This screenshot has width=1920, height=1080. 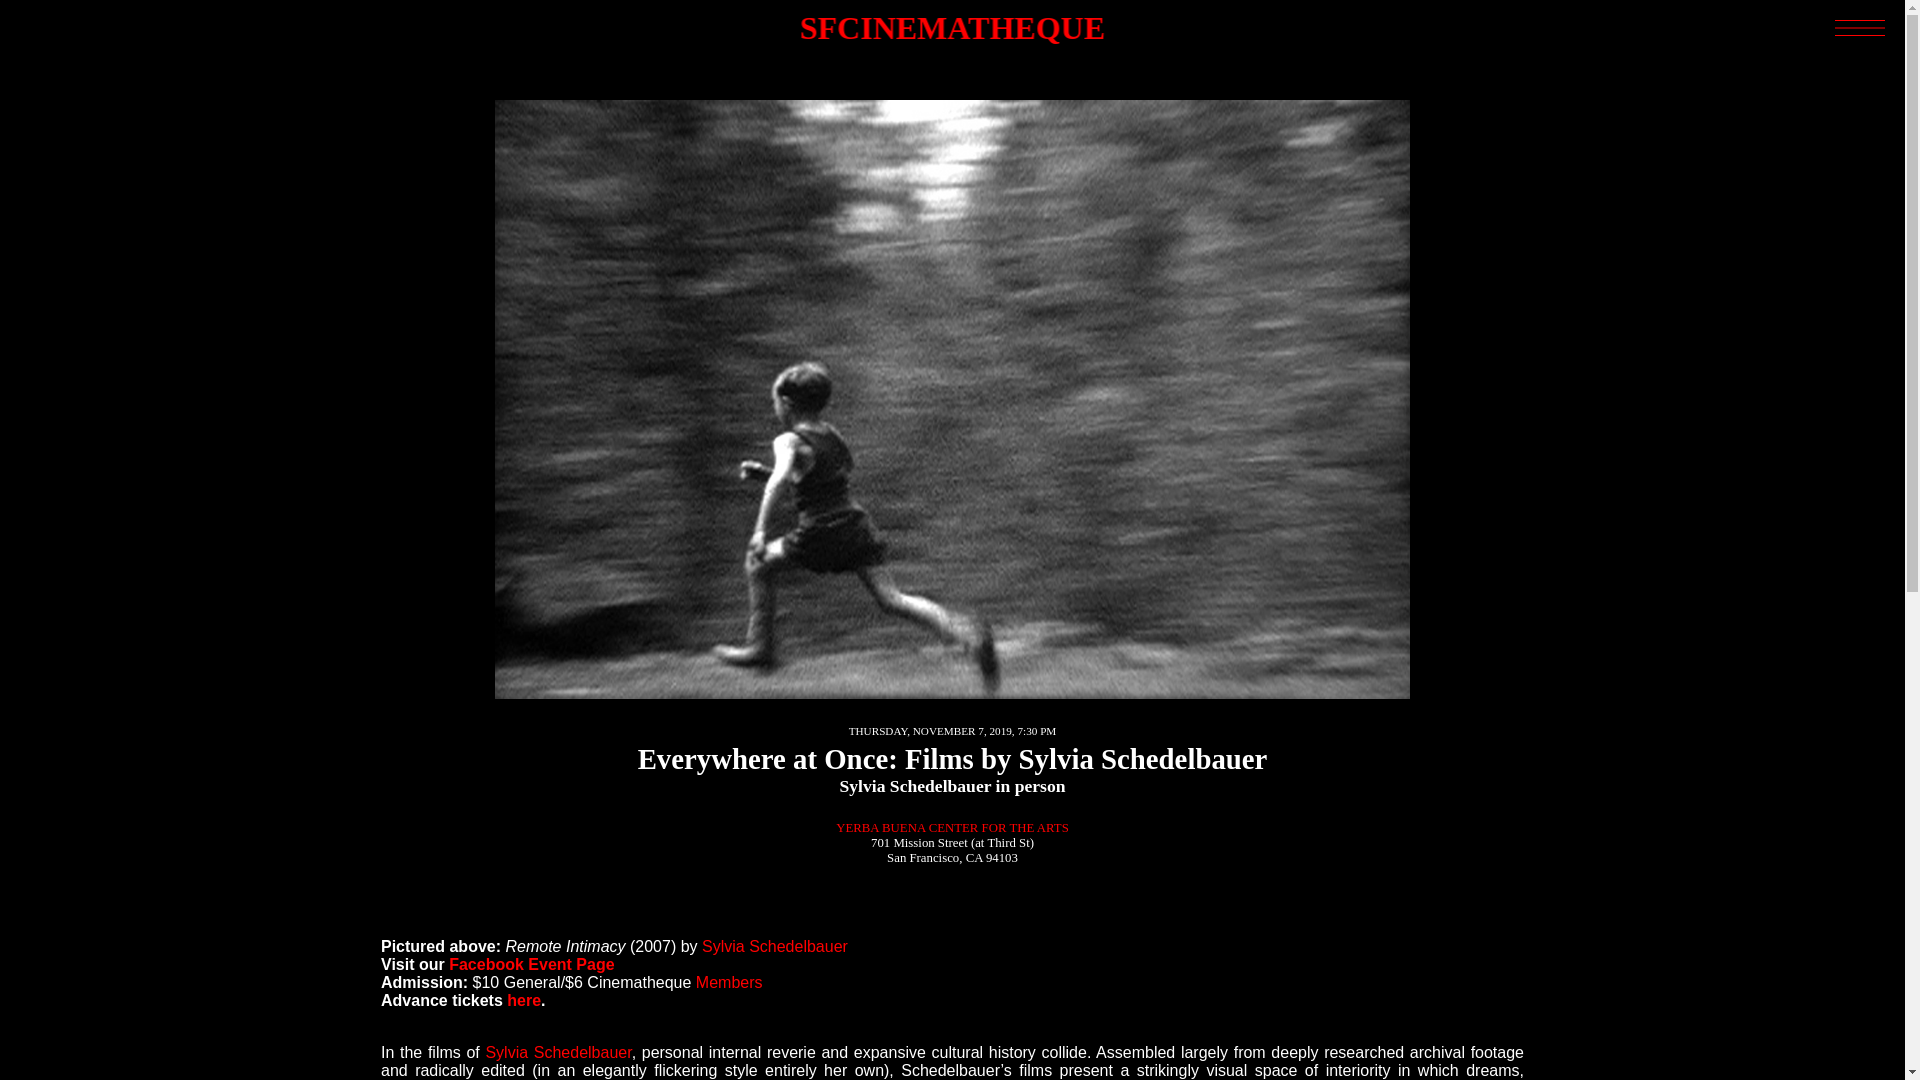 What do you see at coordinates (524, 1000) in the screenshot?
I see `here` at bounding box center [524, 1000].